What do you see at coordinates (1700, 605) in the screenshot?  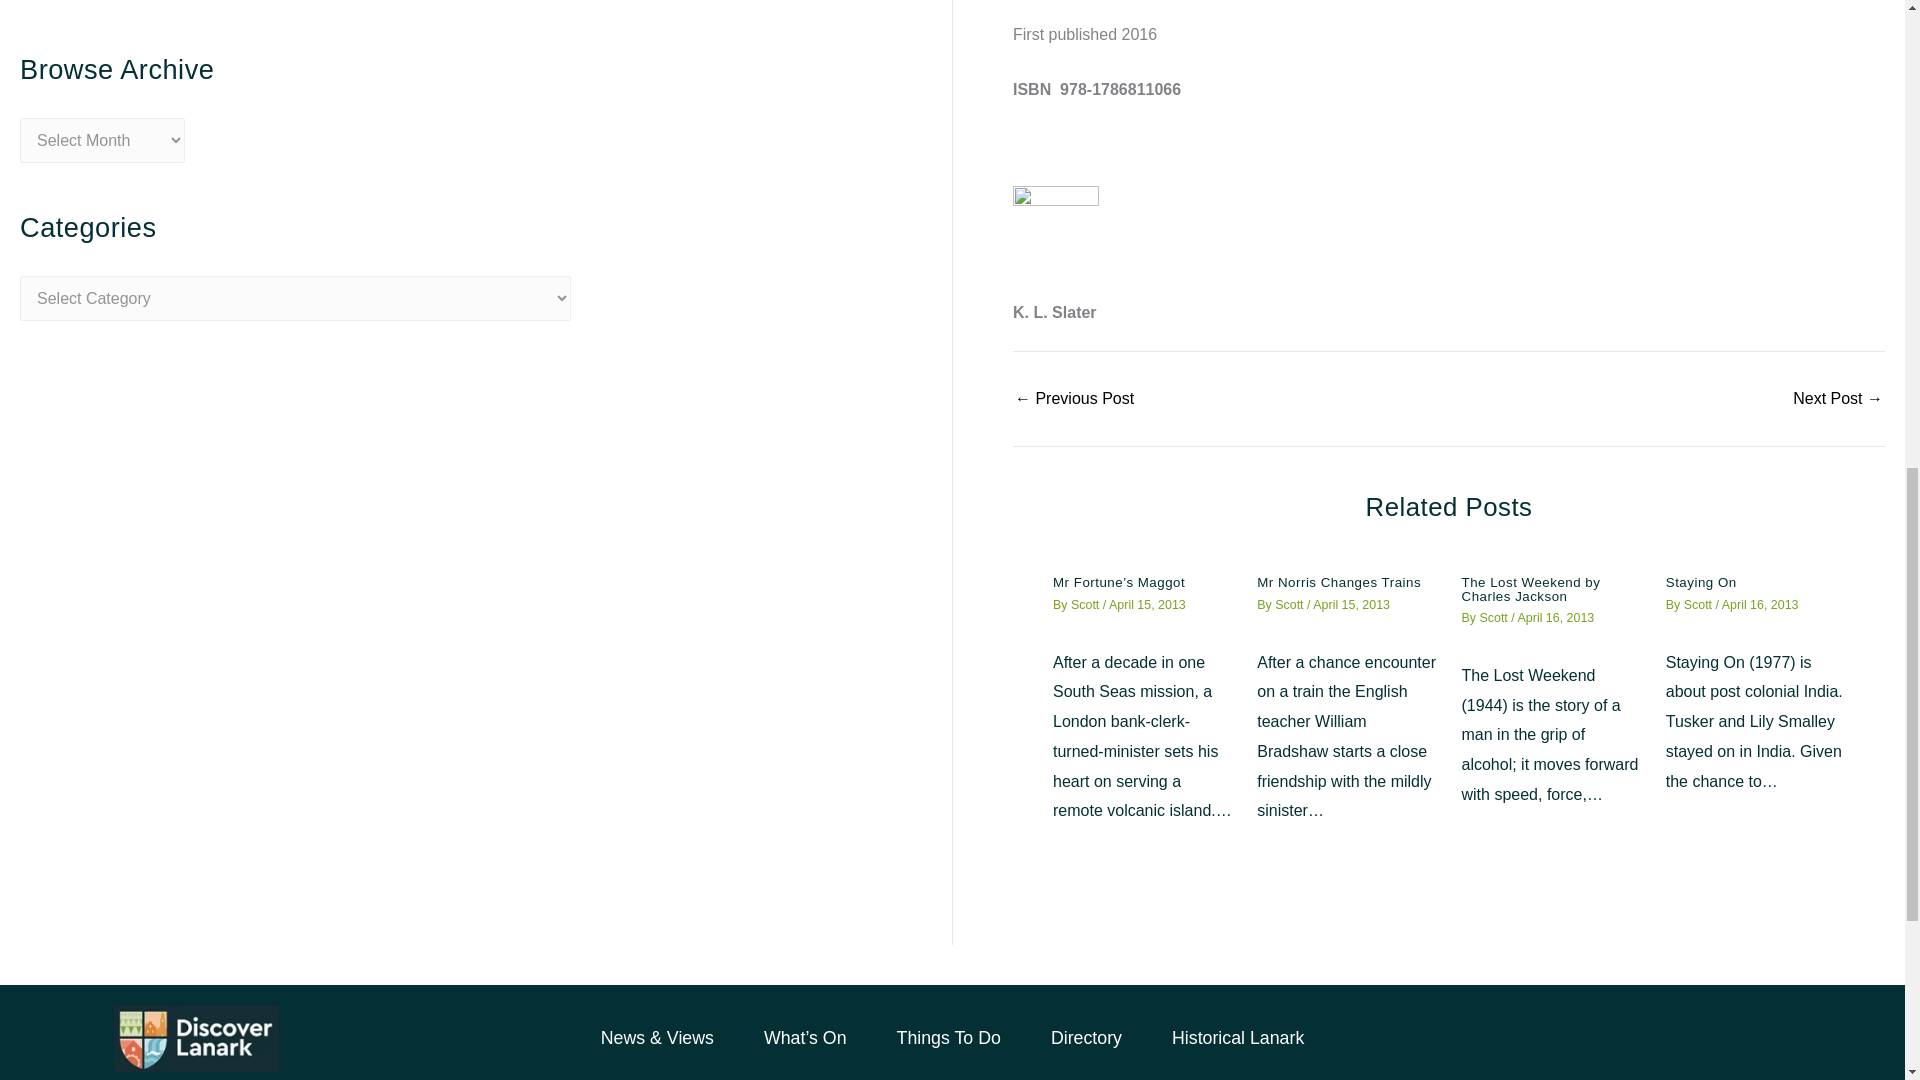 I see `View all posts by Scott` at bounding box center [1700, 605].